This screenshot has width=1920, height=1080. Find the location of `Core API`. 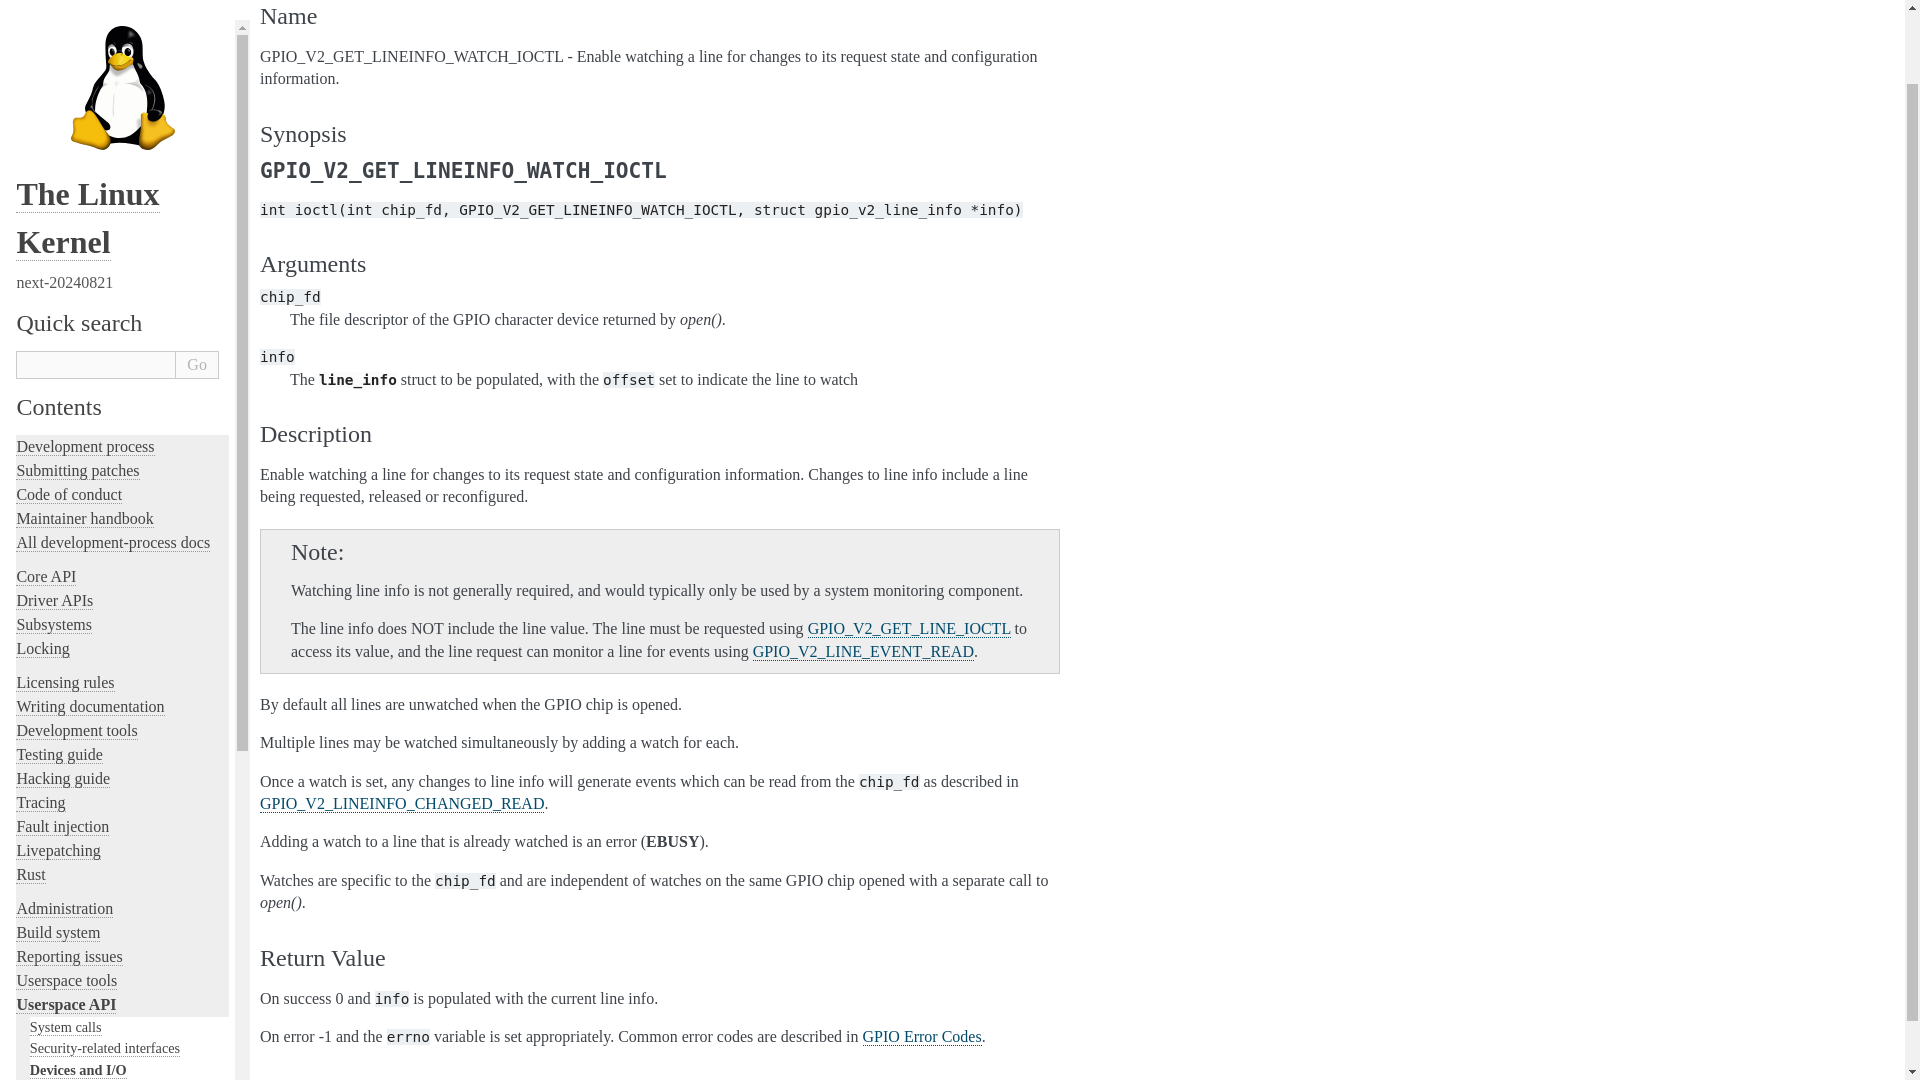

Core API is located at coordinates (46, 497).